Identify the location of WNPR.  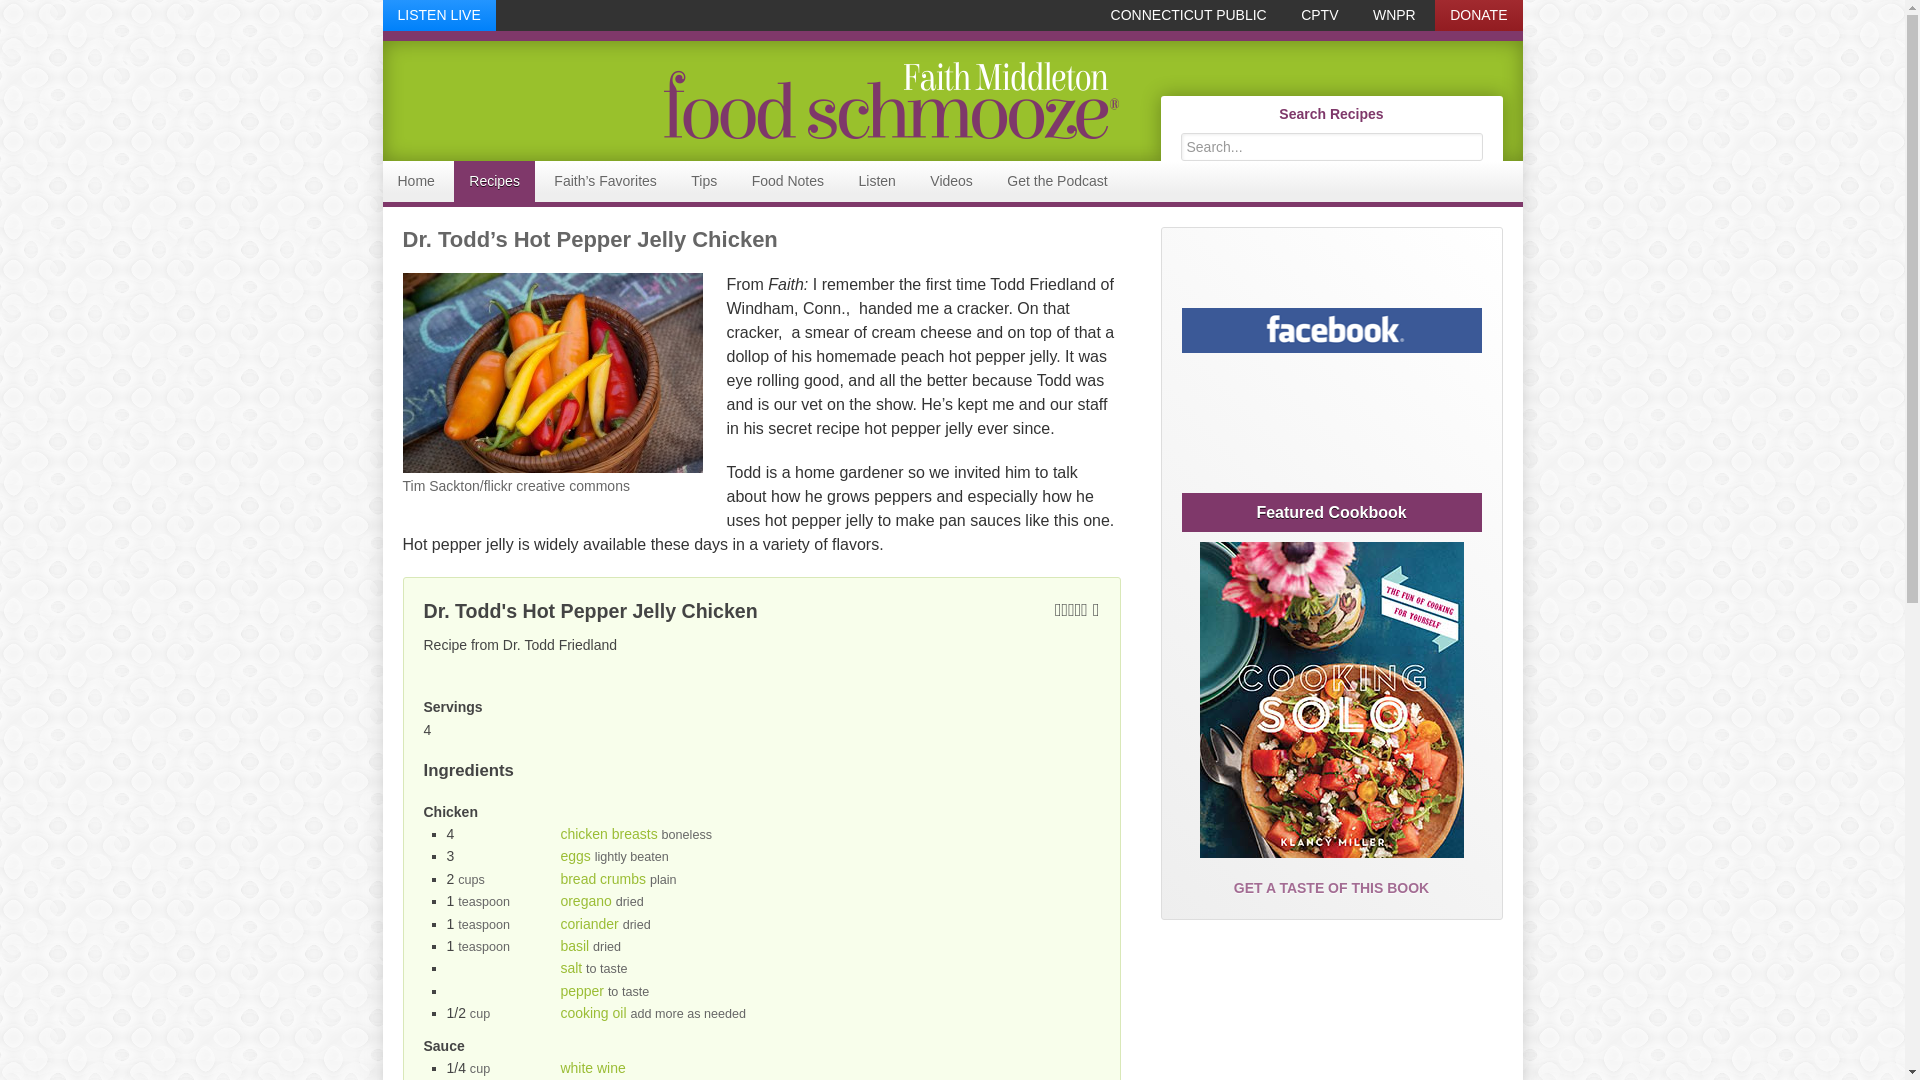
(1394, 16).